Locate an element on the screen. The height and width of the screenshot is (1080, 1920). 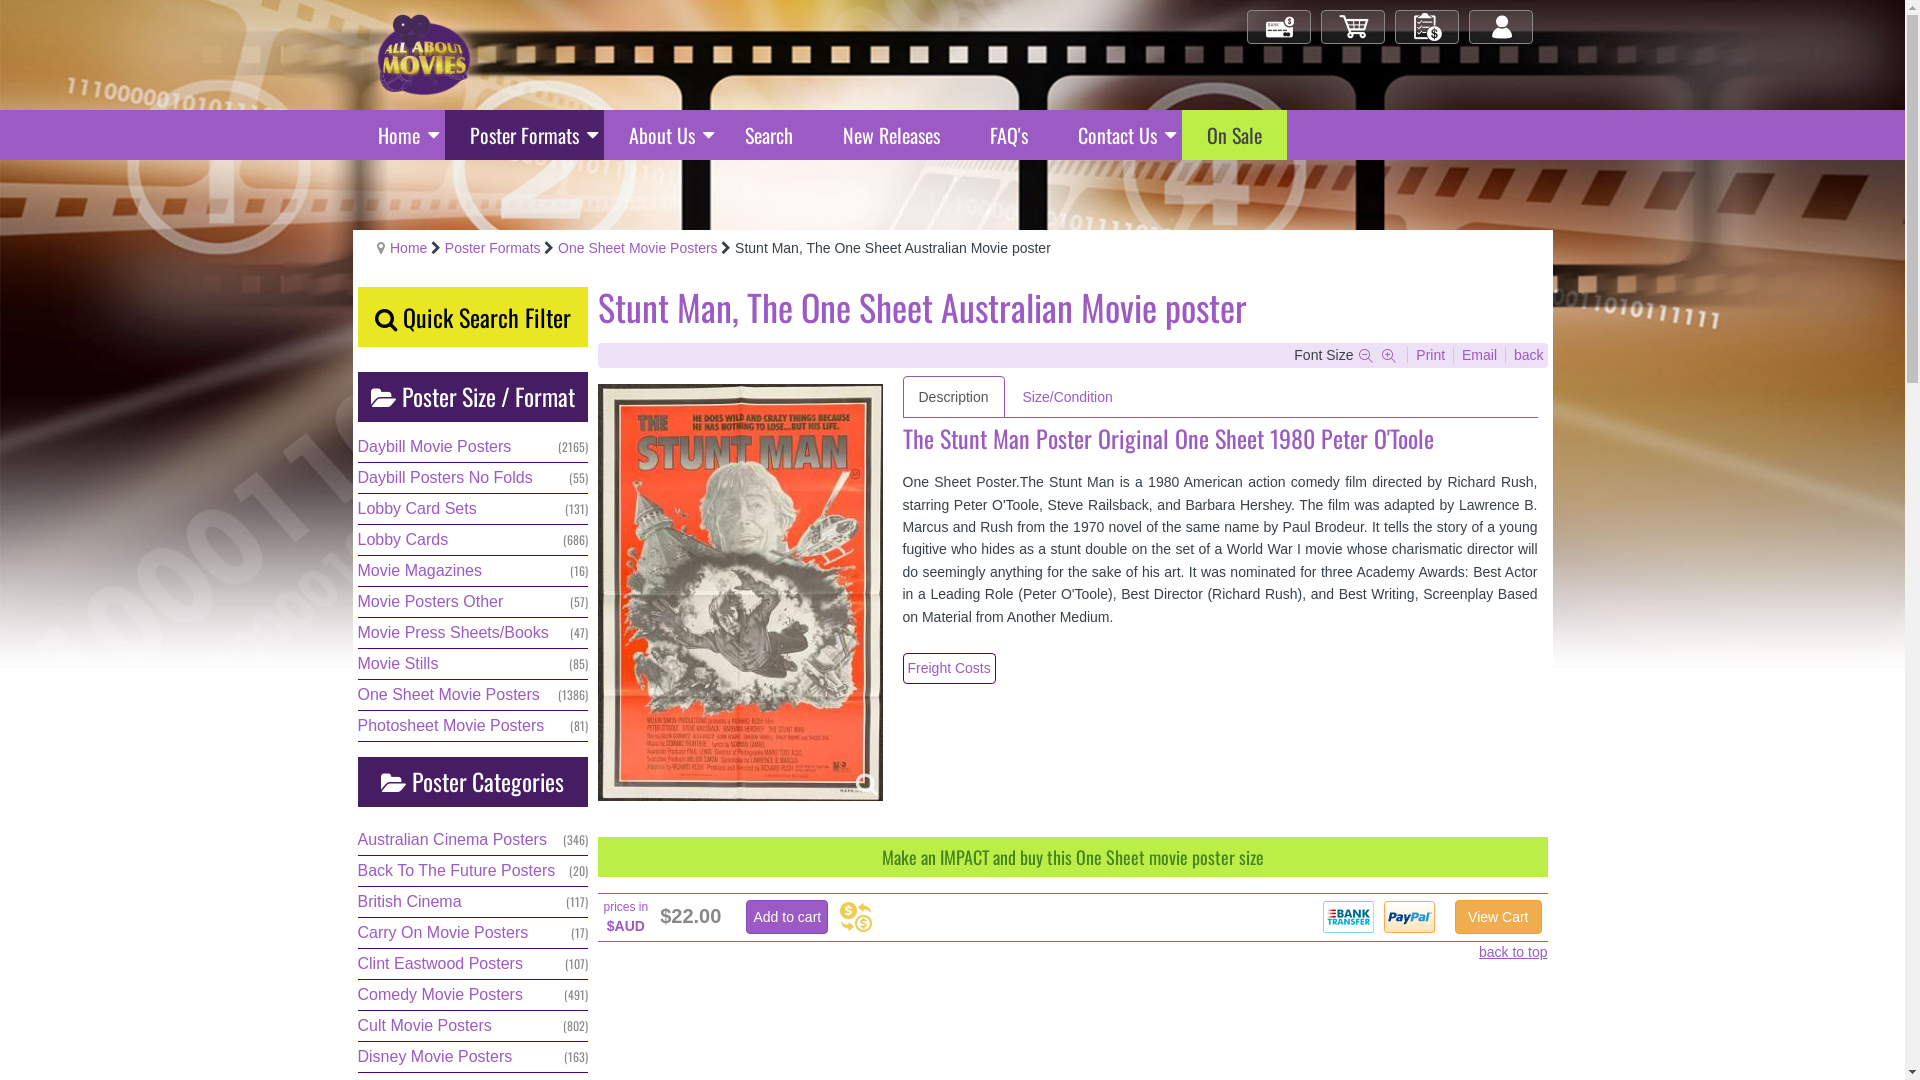
Add to cart is located at coordinates (787, 917).